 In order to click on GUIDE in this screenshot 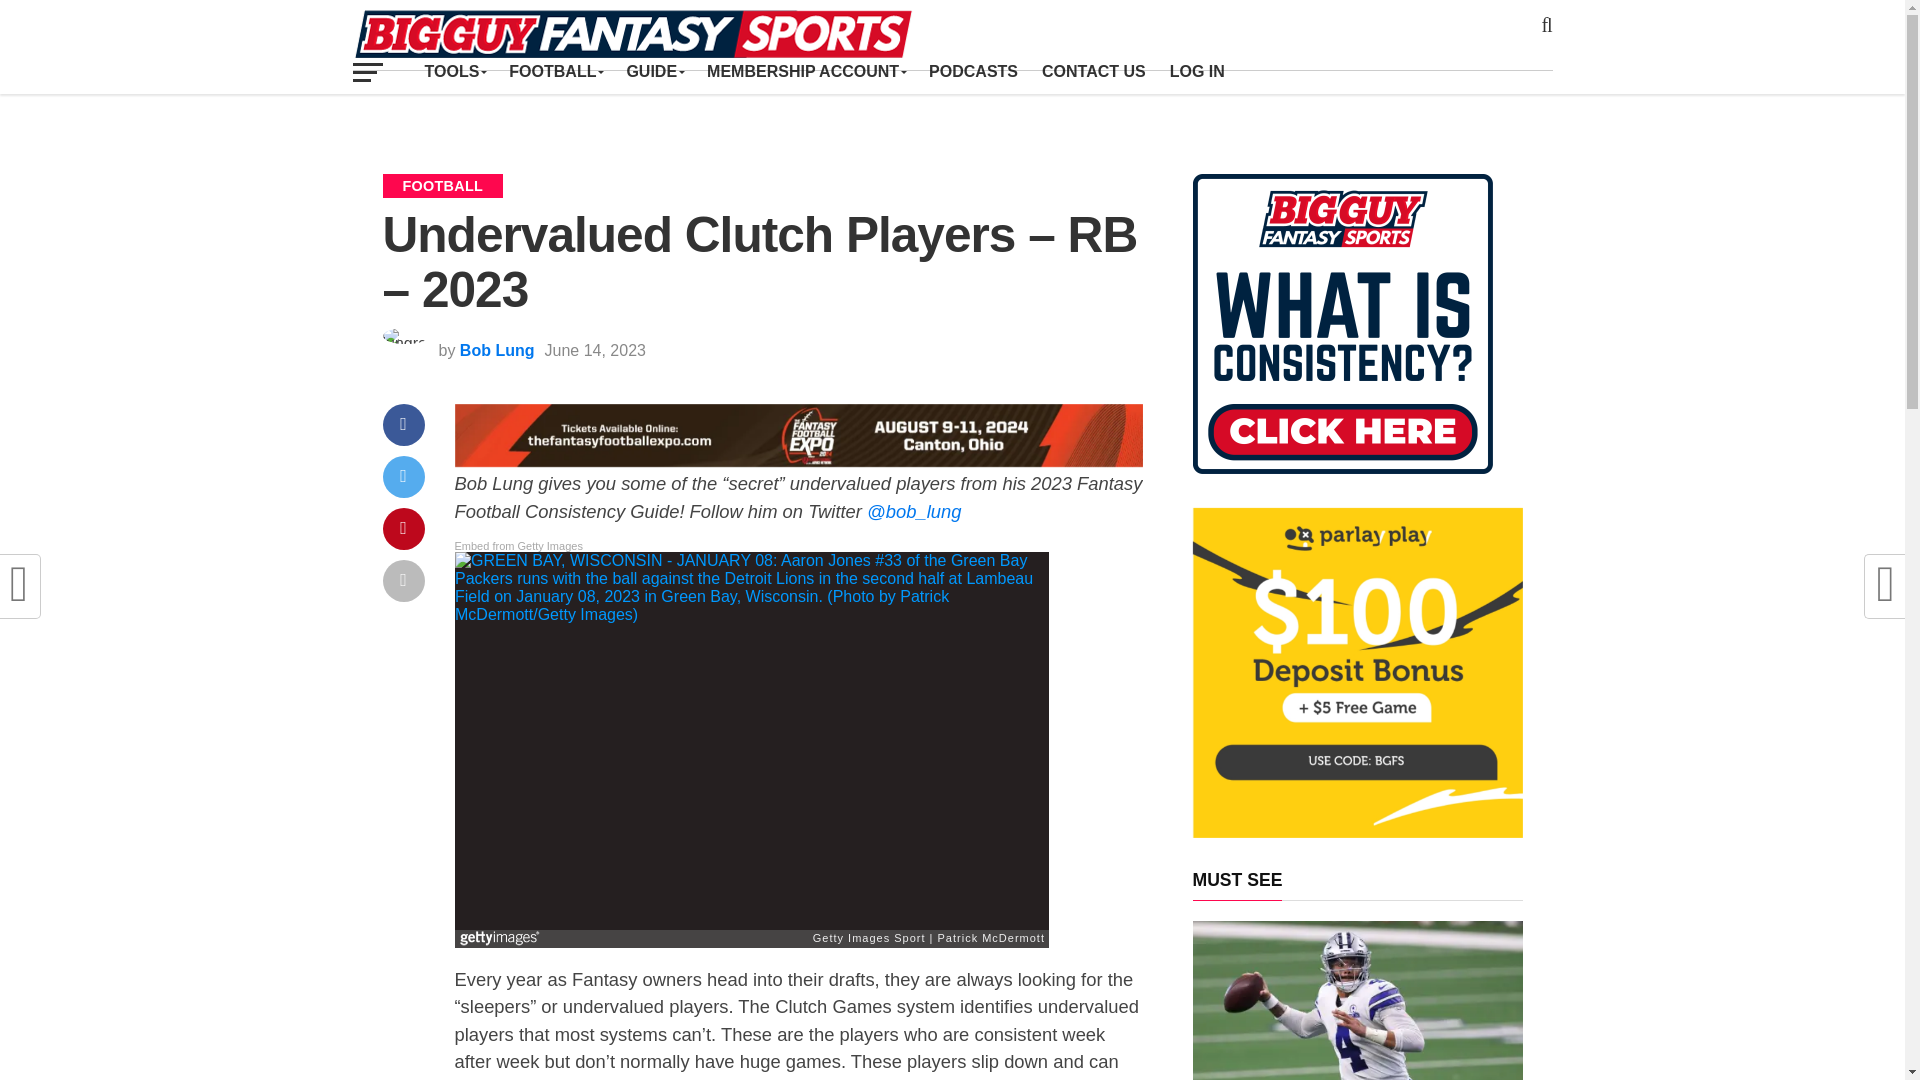, I will do `click(654, 71)`.